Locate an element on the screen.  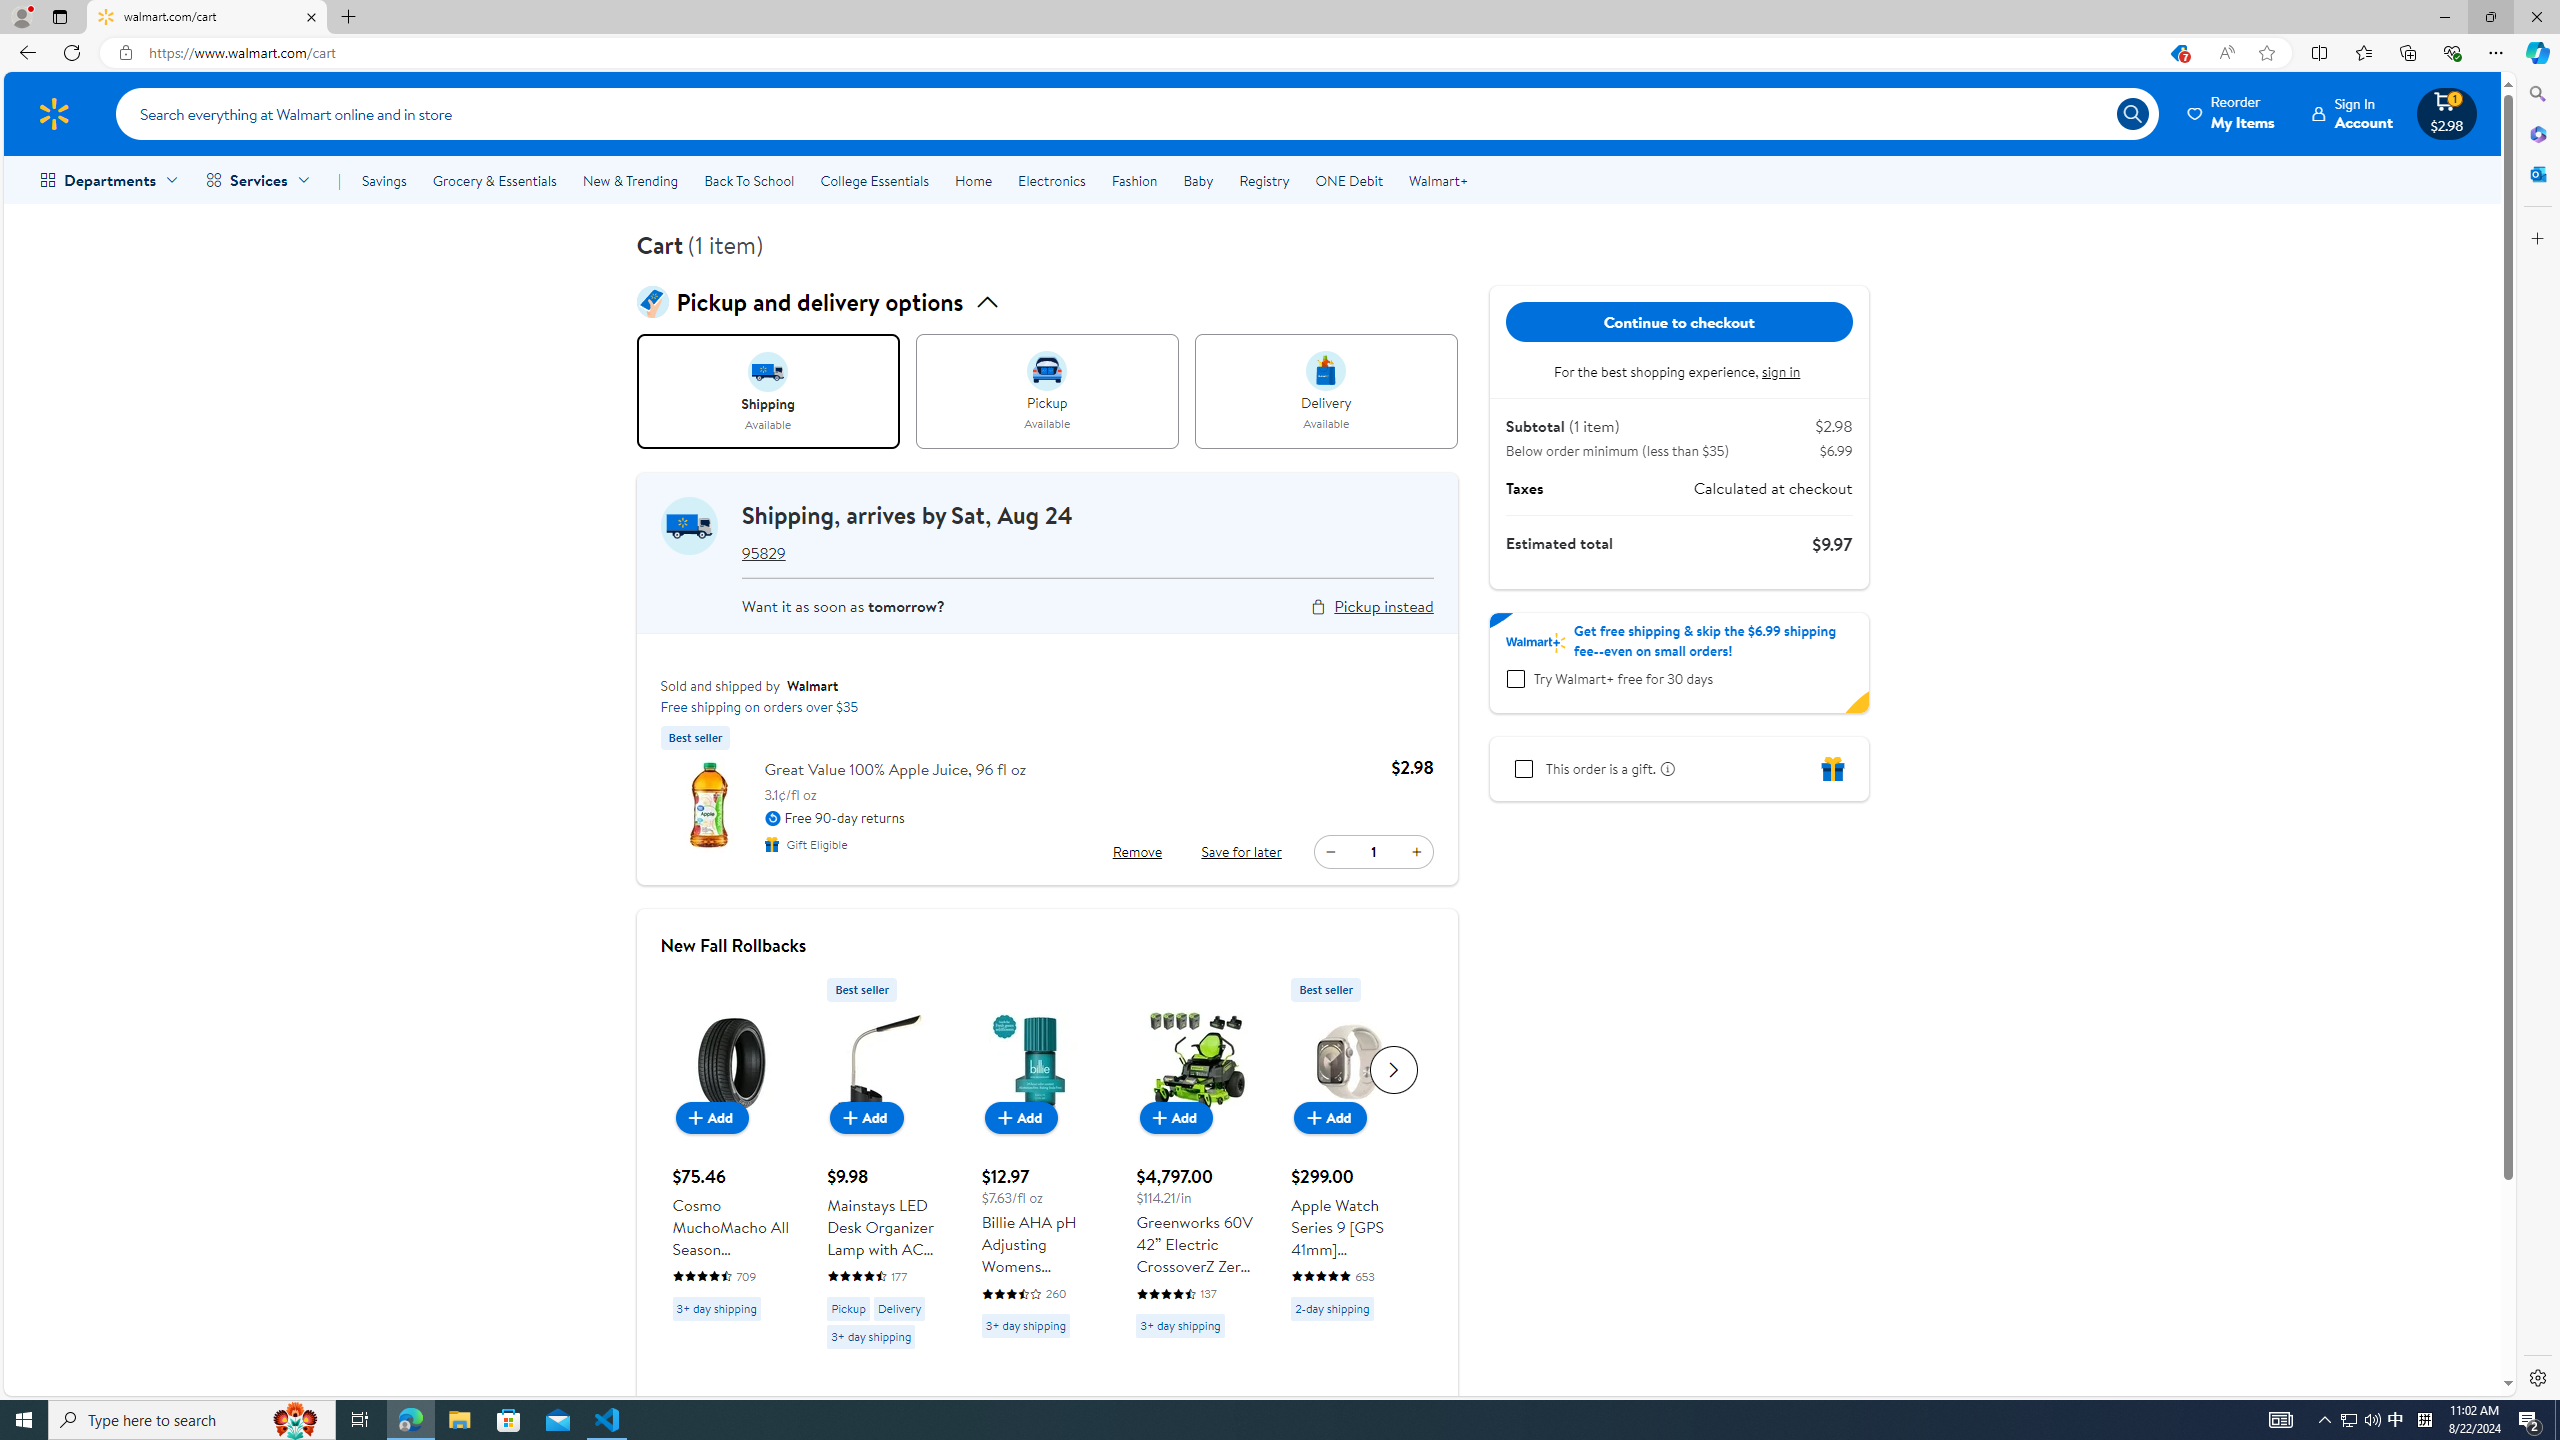
Electronics is located at coordinates (1052, 180).